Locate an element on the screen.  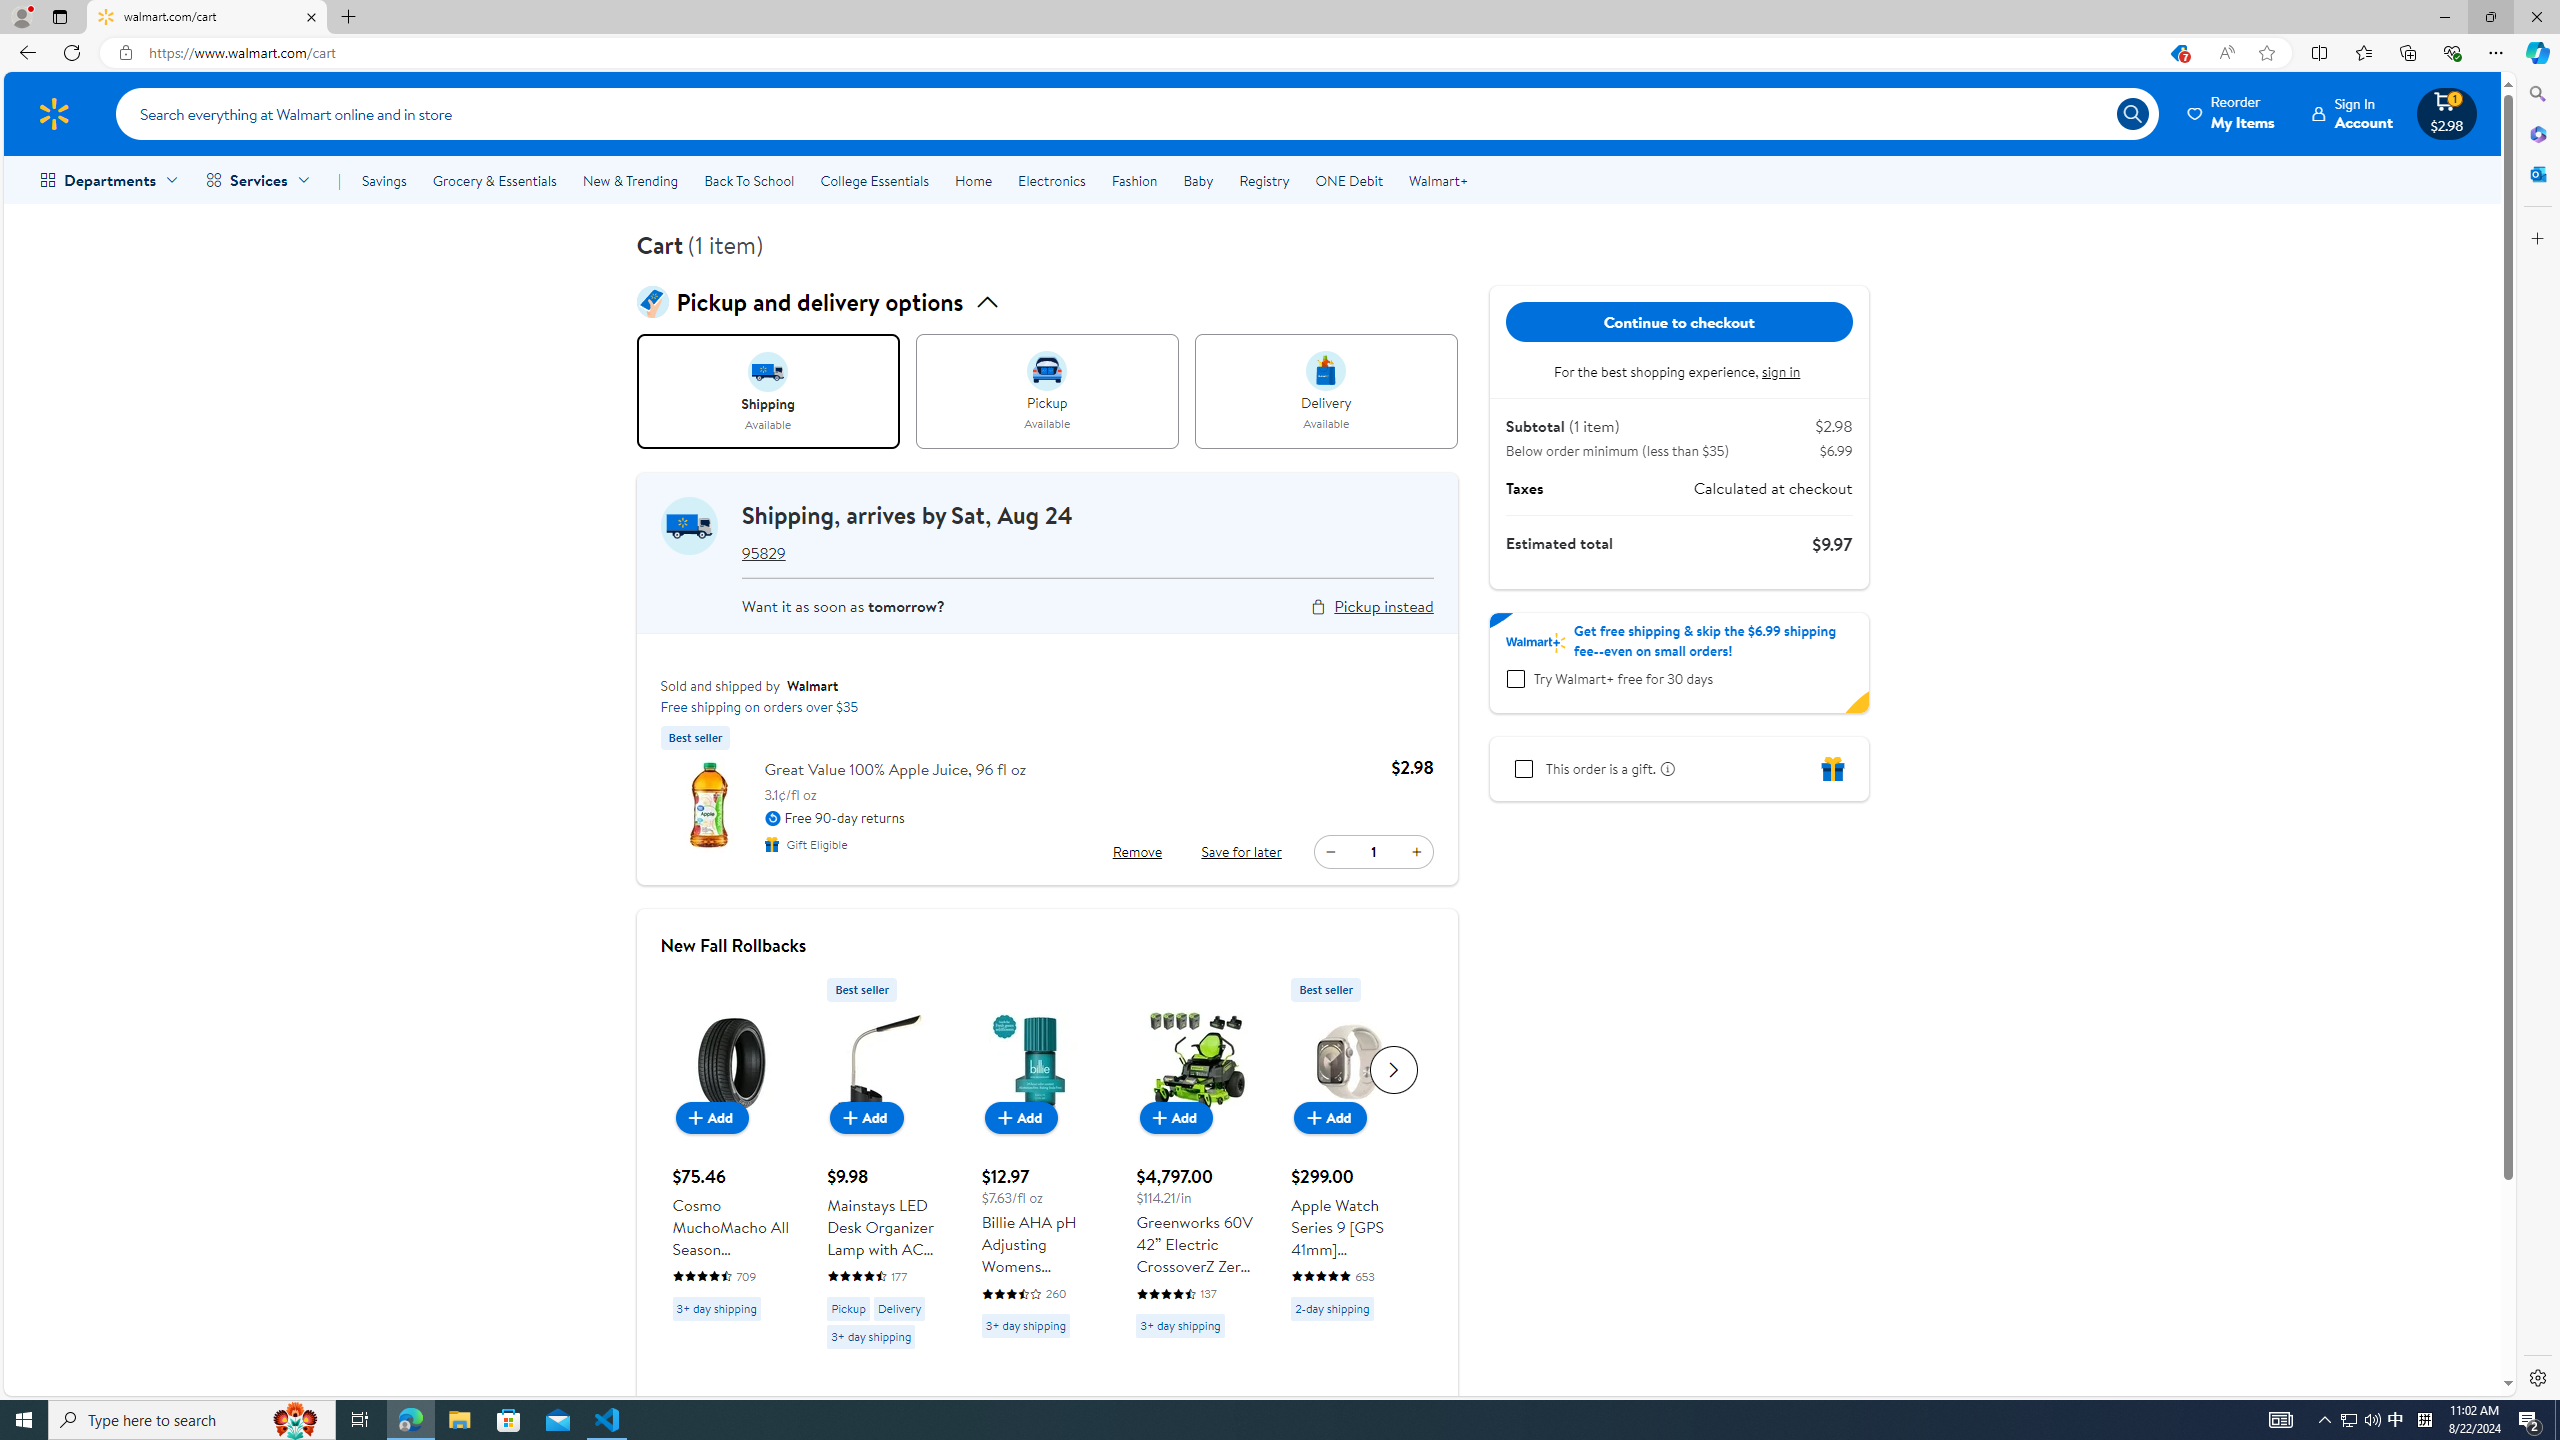
Electronics is located at coordinates (1052, 180).